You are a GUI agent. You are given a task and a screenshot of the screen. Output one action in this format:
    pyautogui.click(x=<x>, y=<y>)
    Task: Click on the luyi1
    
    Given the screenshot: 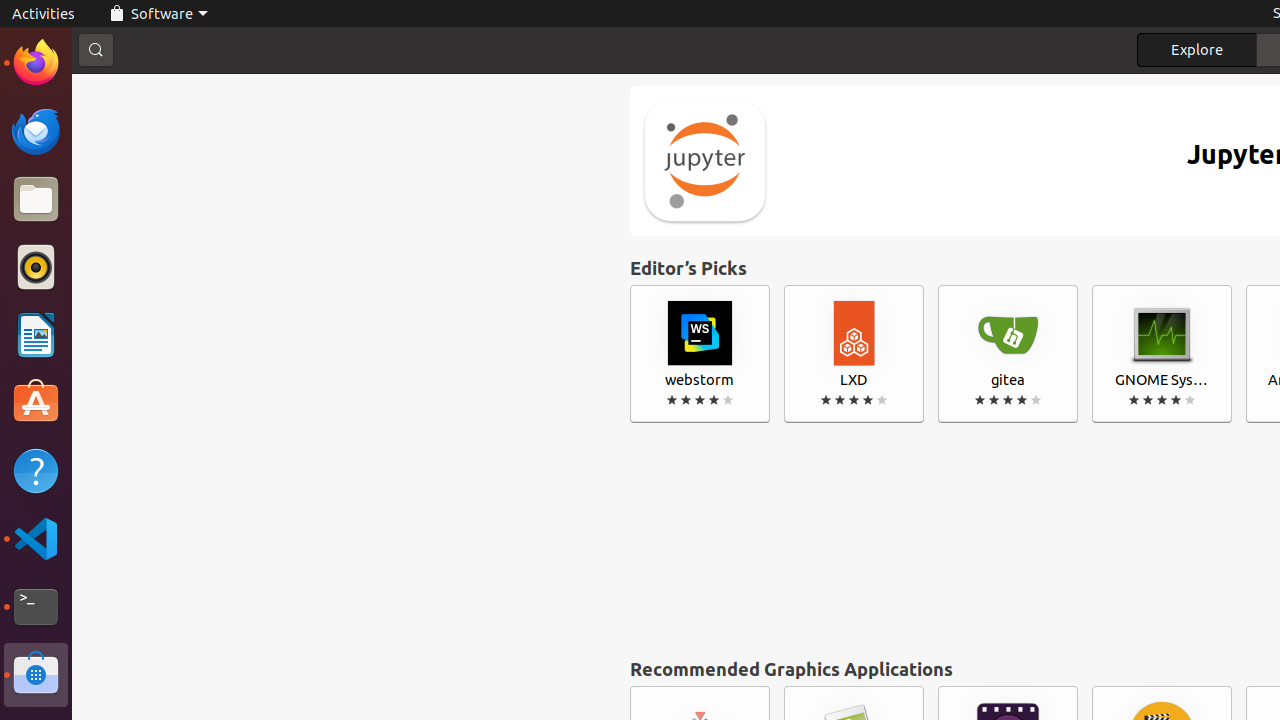 What is the action you would take?
    pyautogui.click(x=134, y=89)
    